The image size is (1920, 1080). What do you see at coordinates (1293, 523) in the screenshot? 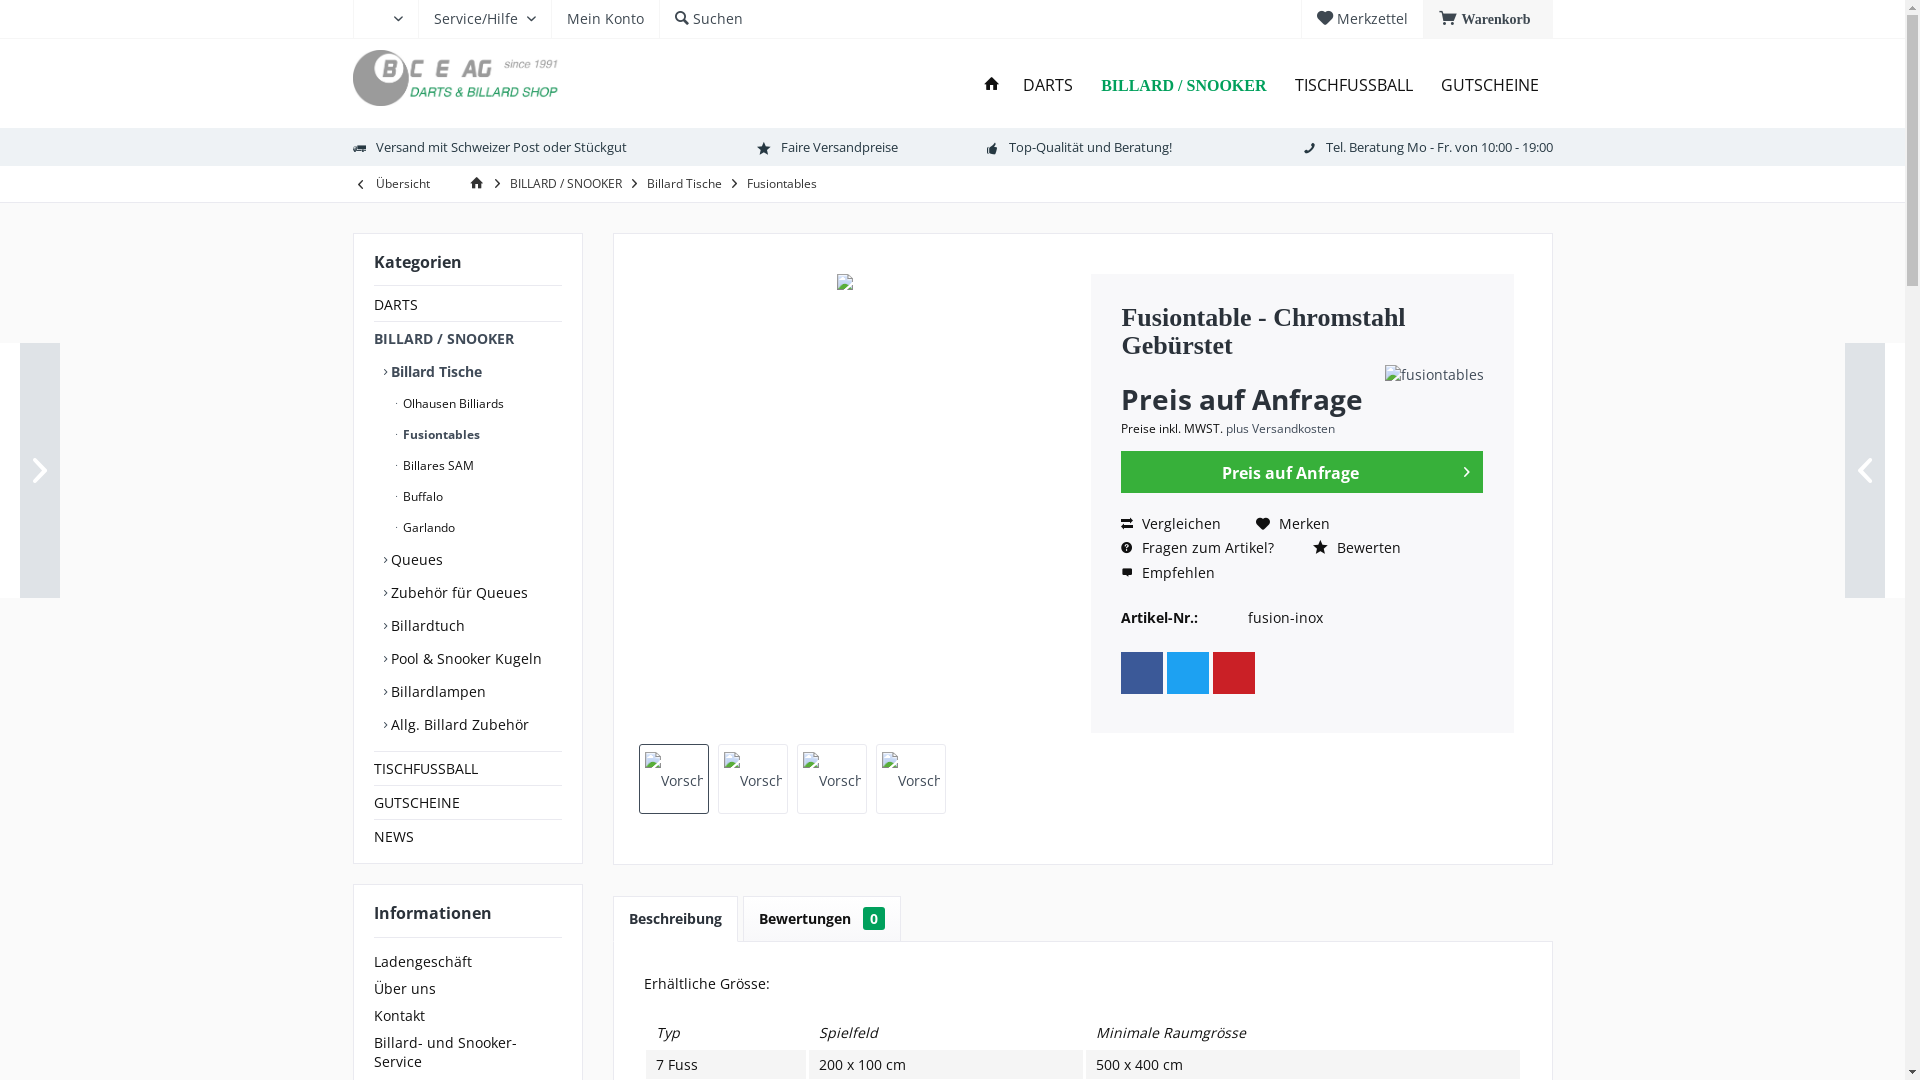
I see `Merken` at bounding box center [1293, 523].